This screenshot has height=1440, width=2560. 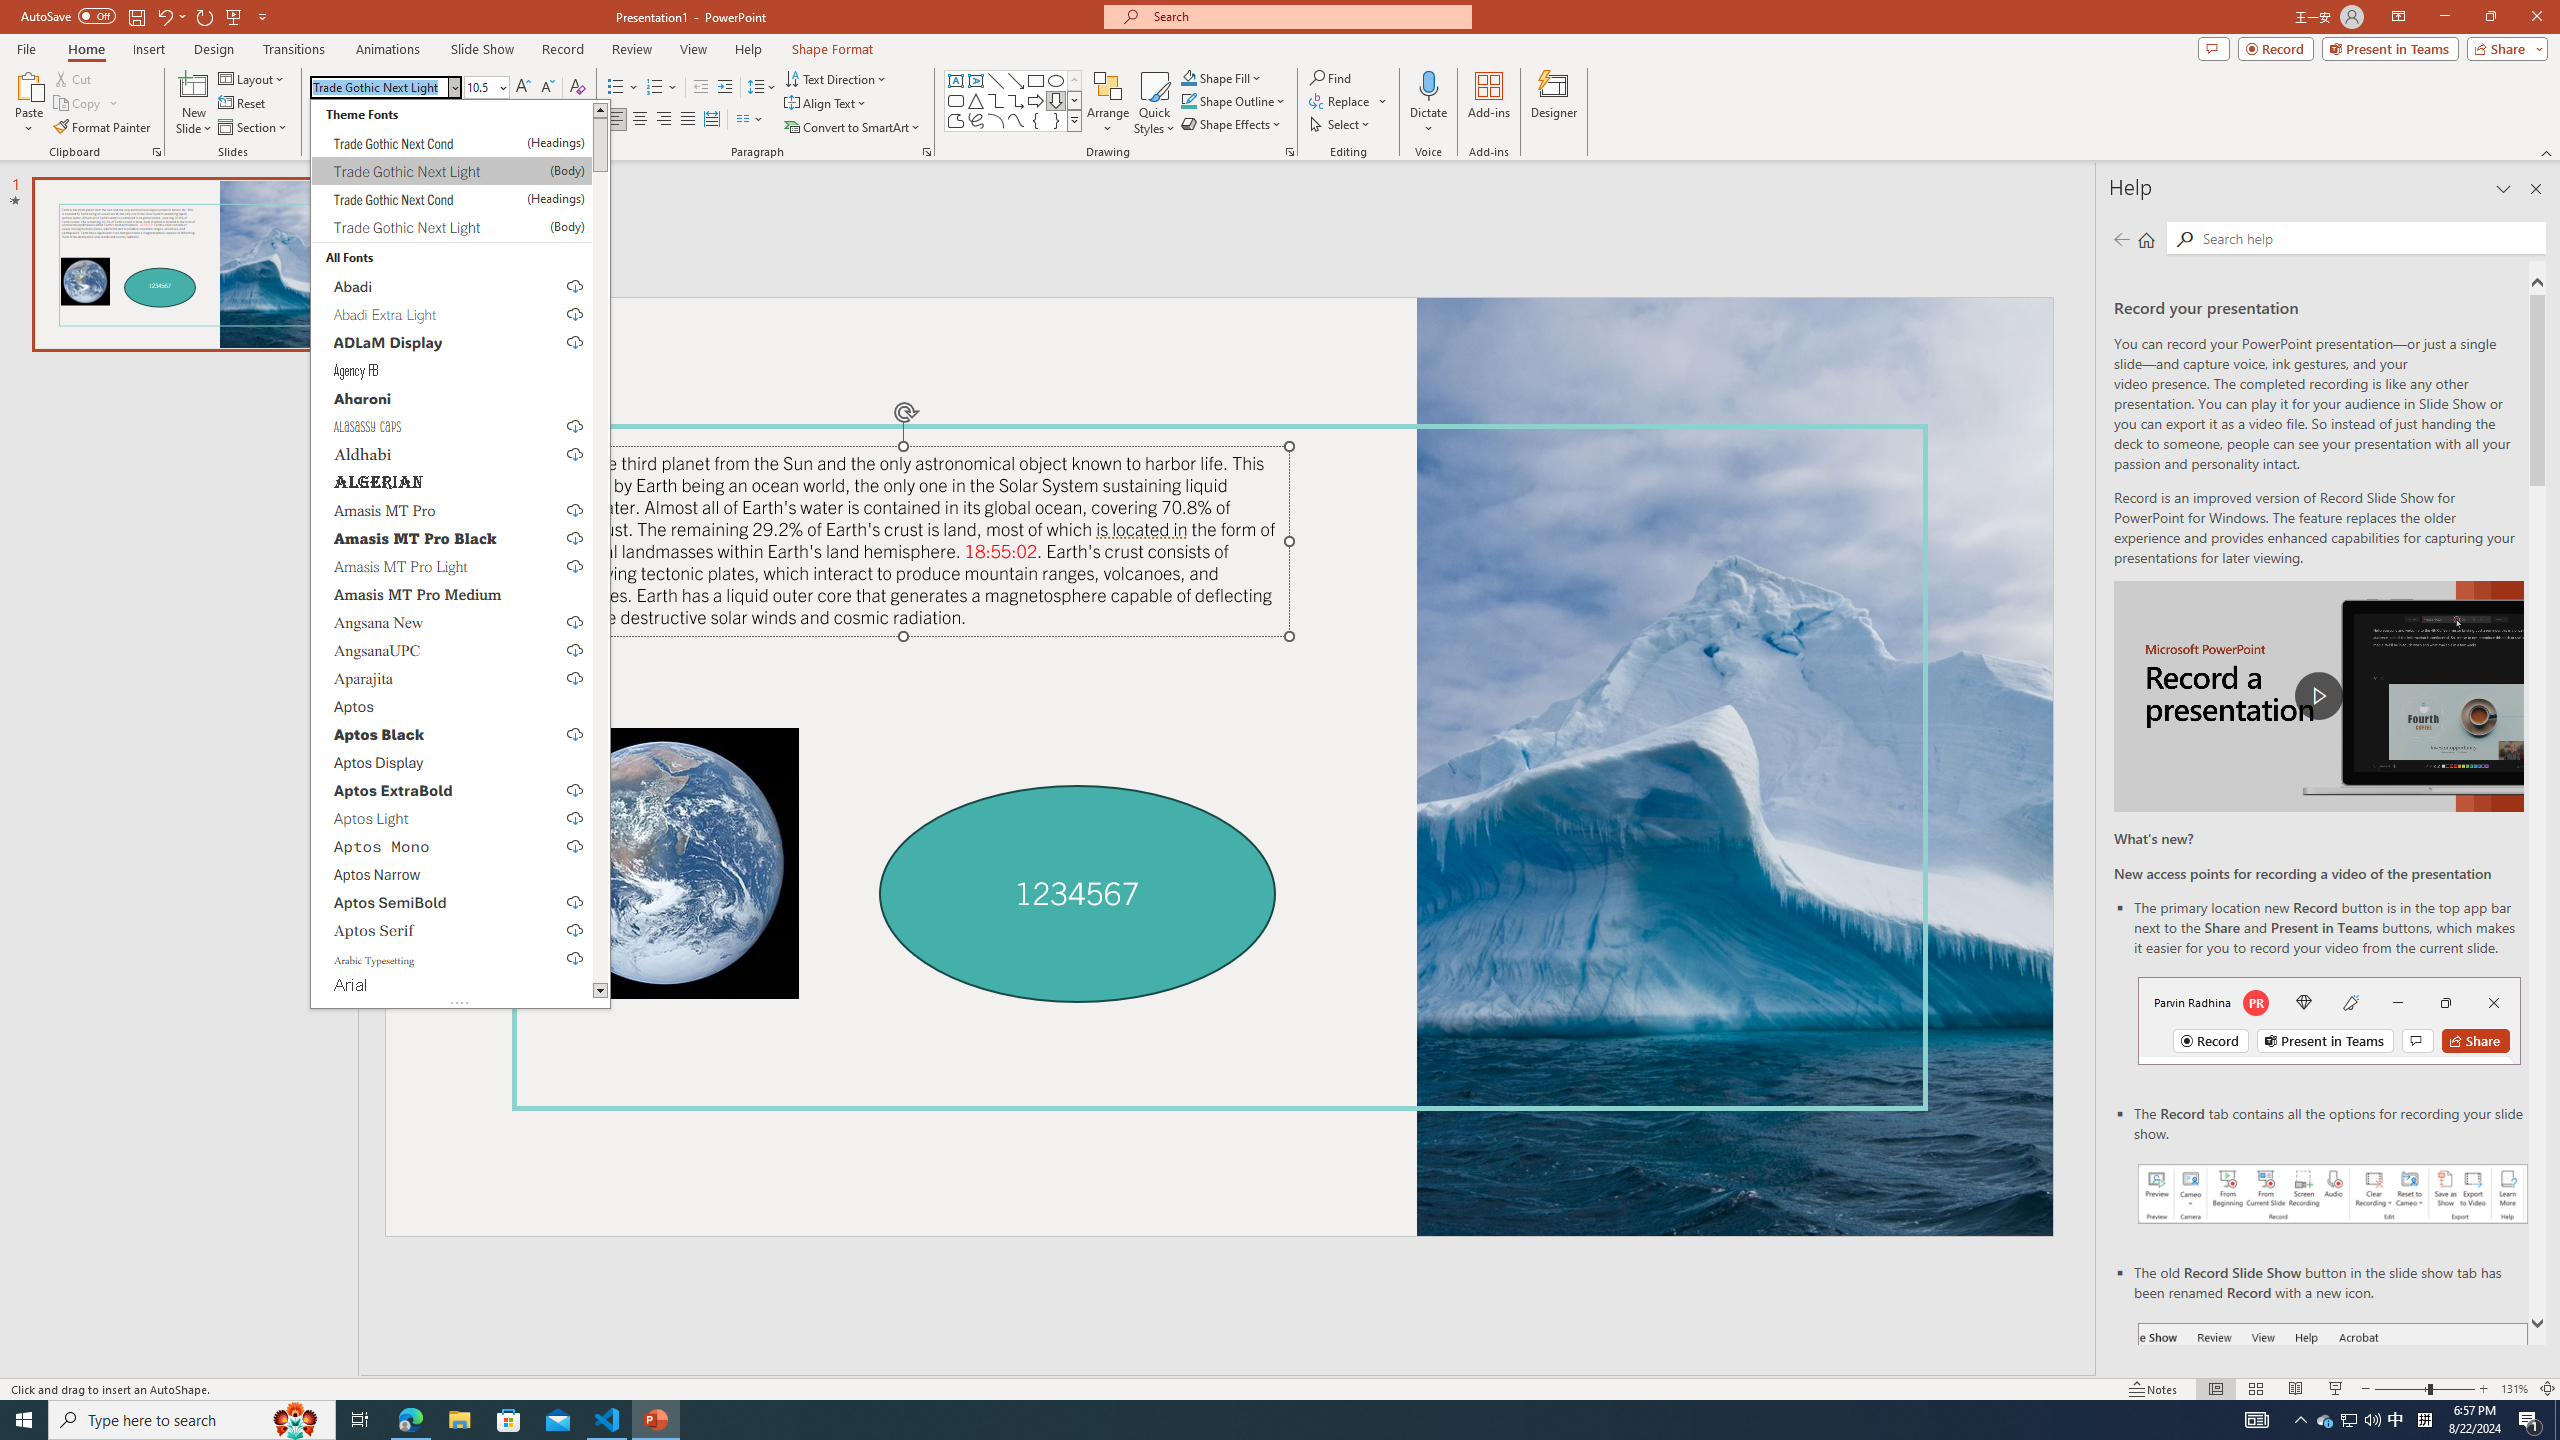 What do you see at coordinates (623, 88) in the screenshot?
I see `Bullets` at bounding box center [623, 88].